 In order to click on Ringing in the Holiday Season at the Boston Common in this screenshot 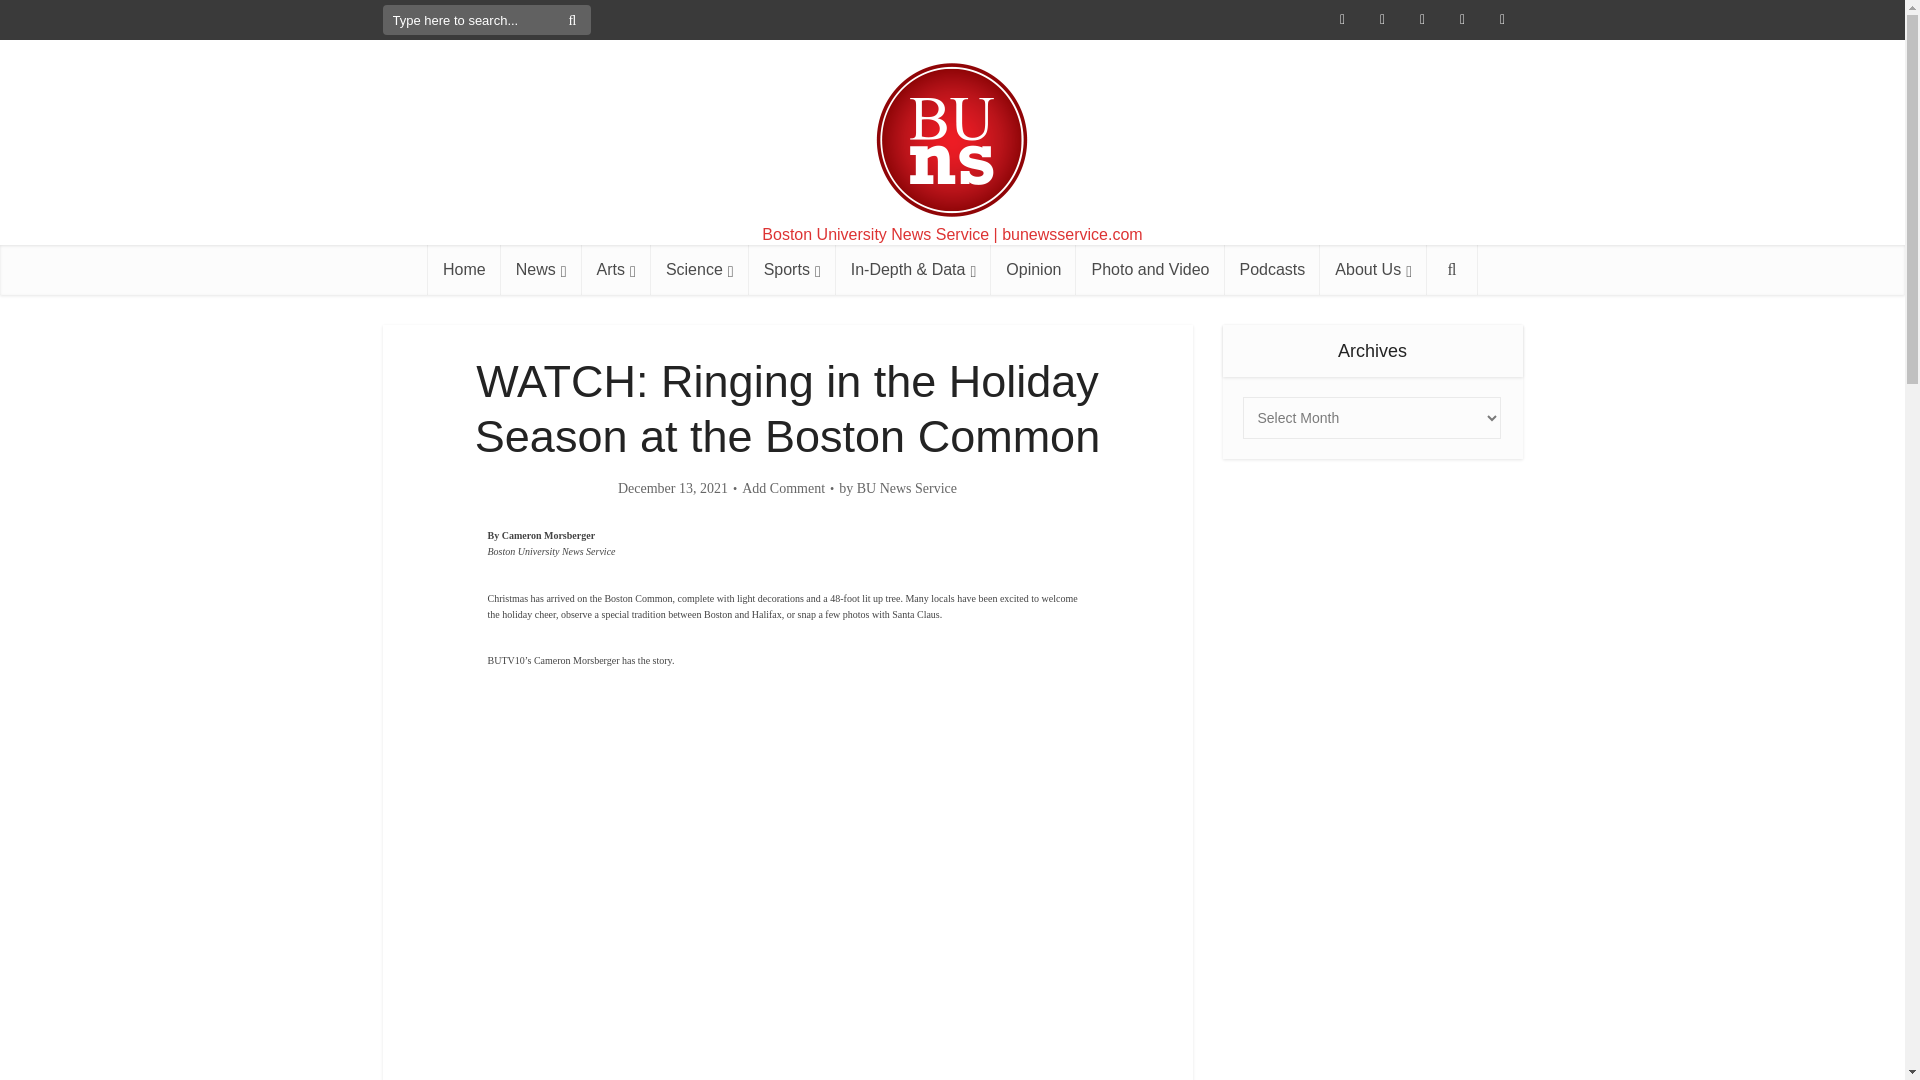, I will do `click(788, 868)`.